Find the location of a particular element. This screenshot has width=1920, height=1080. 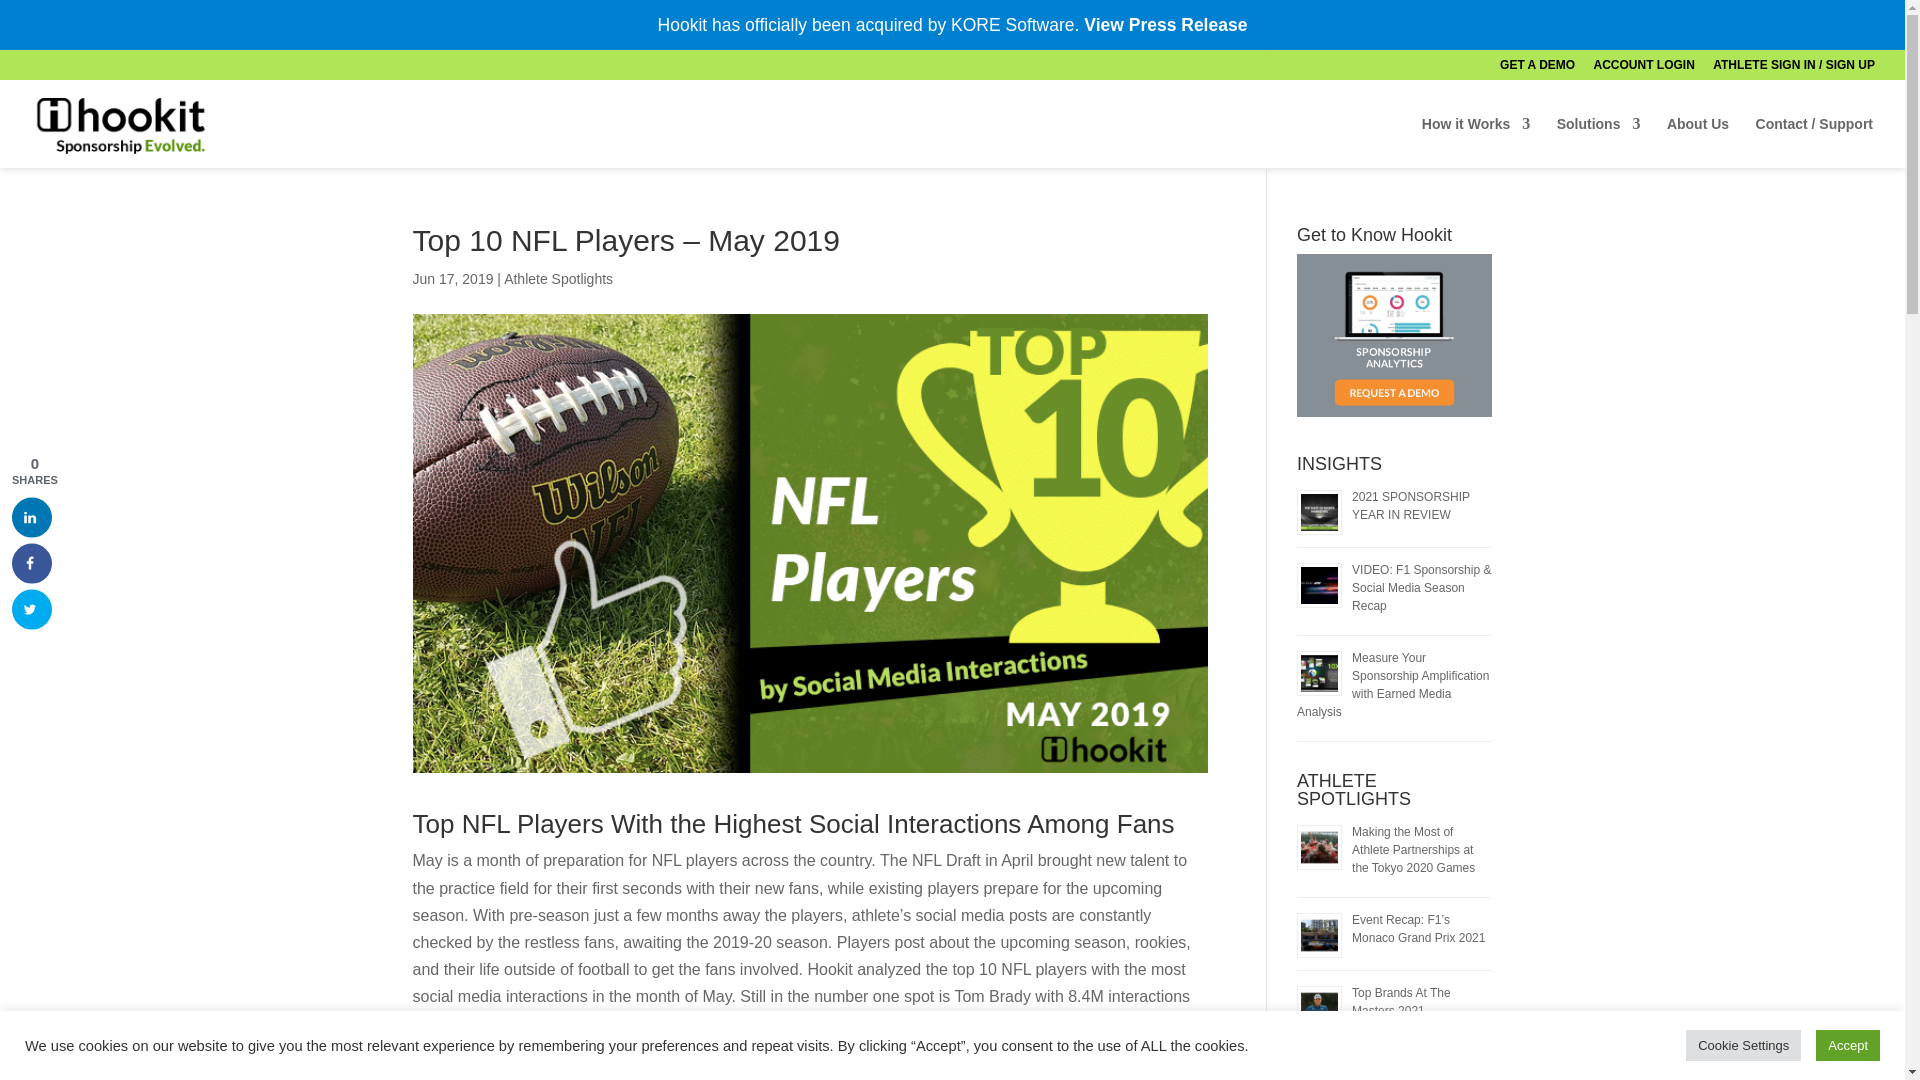

About Us is located at coordinates (1698, 142).